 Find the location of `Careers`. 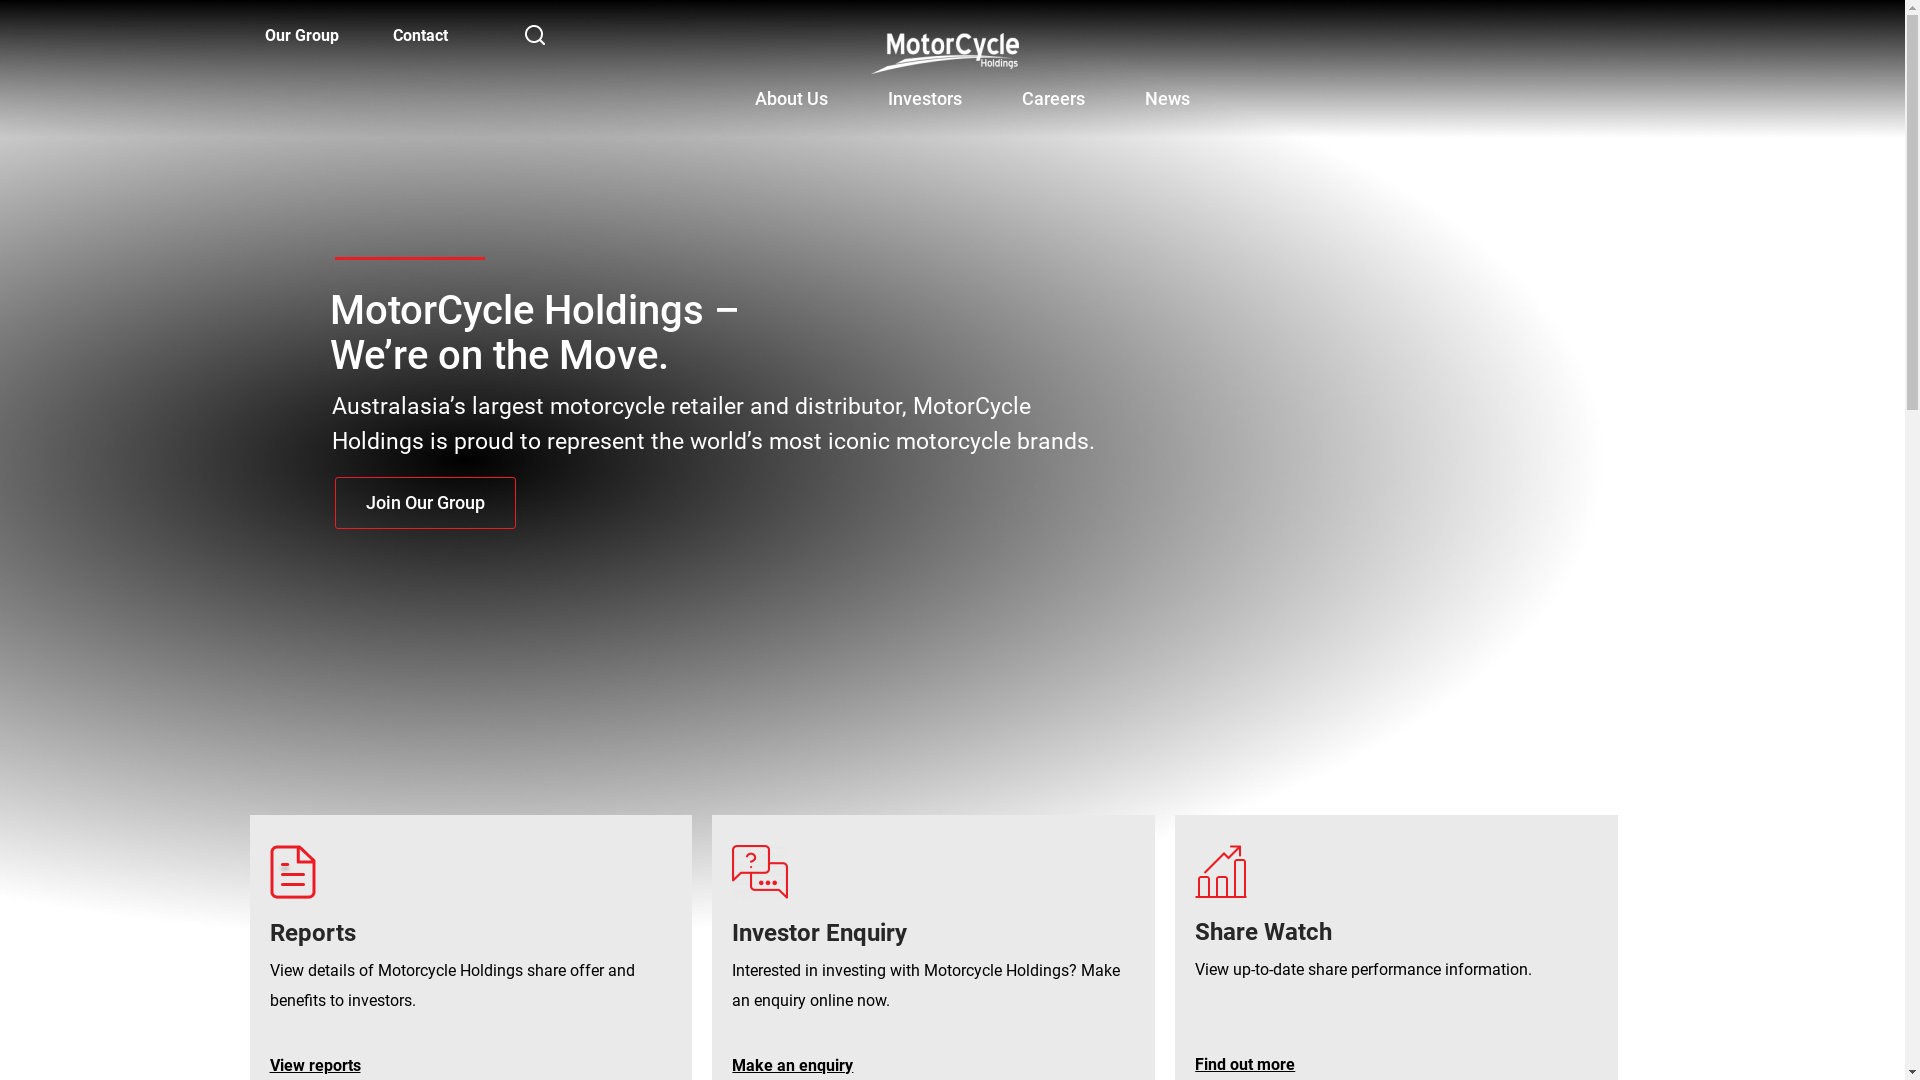

Careers is located at coordinates (1054, 94).